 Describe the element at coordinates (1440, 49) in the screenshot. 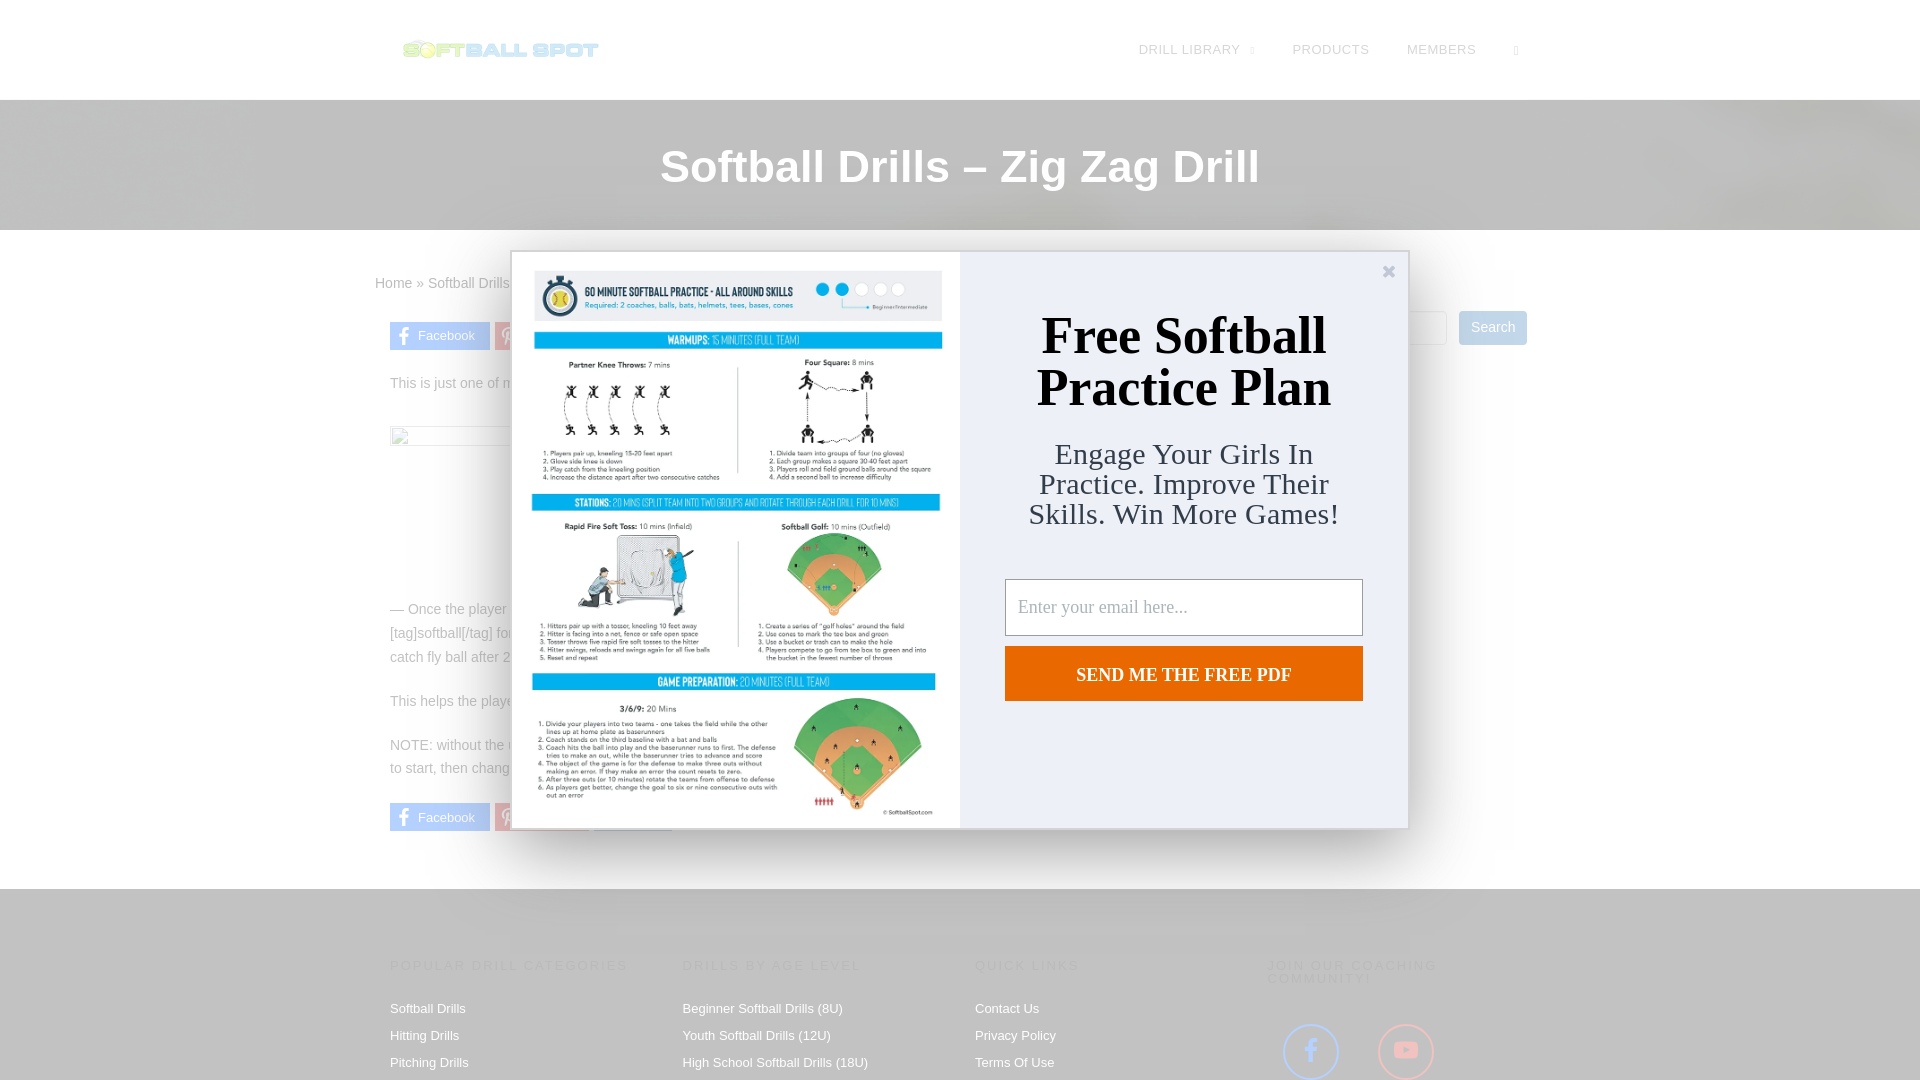

I see `MEMBERS` at that location.